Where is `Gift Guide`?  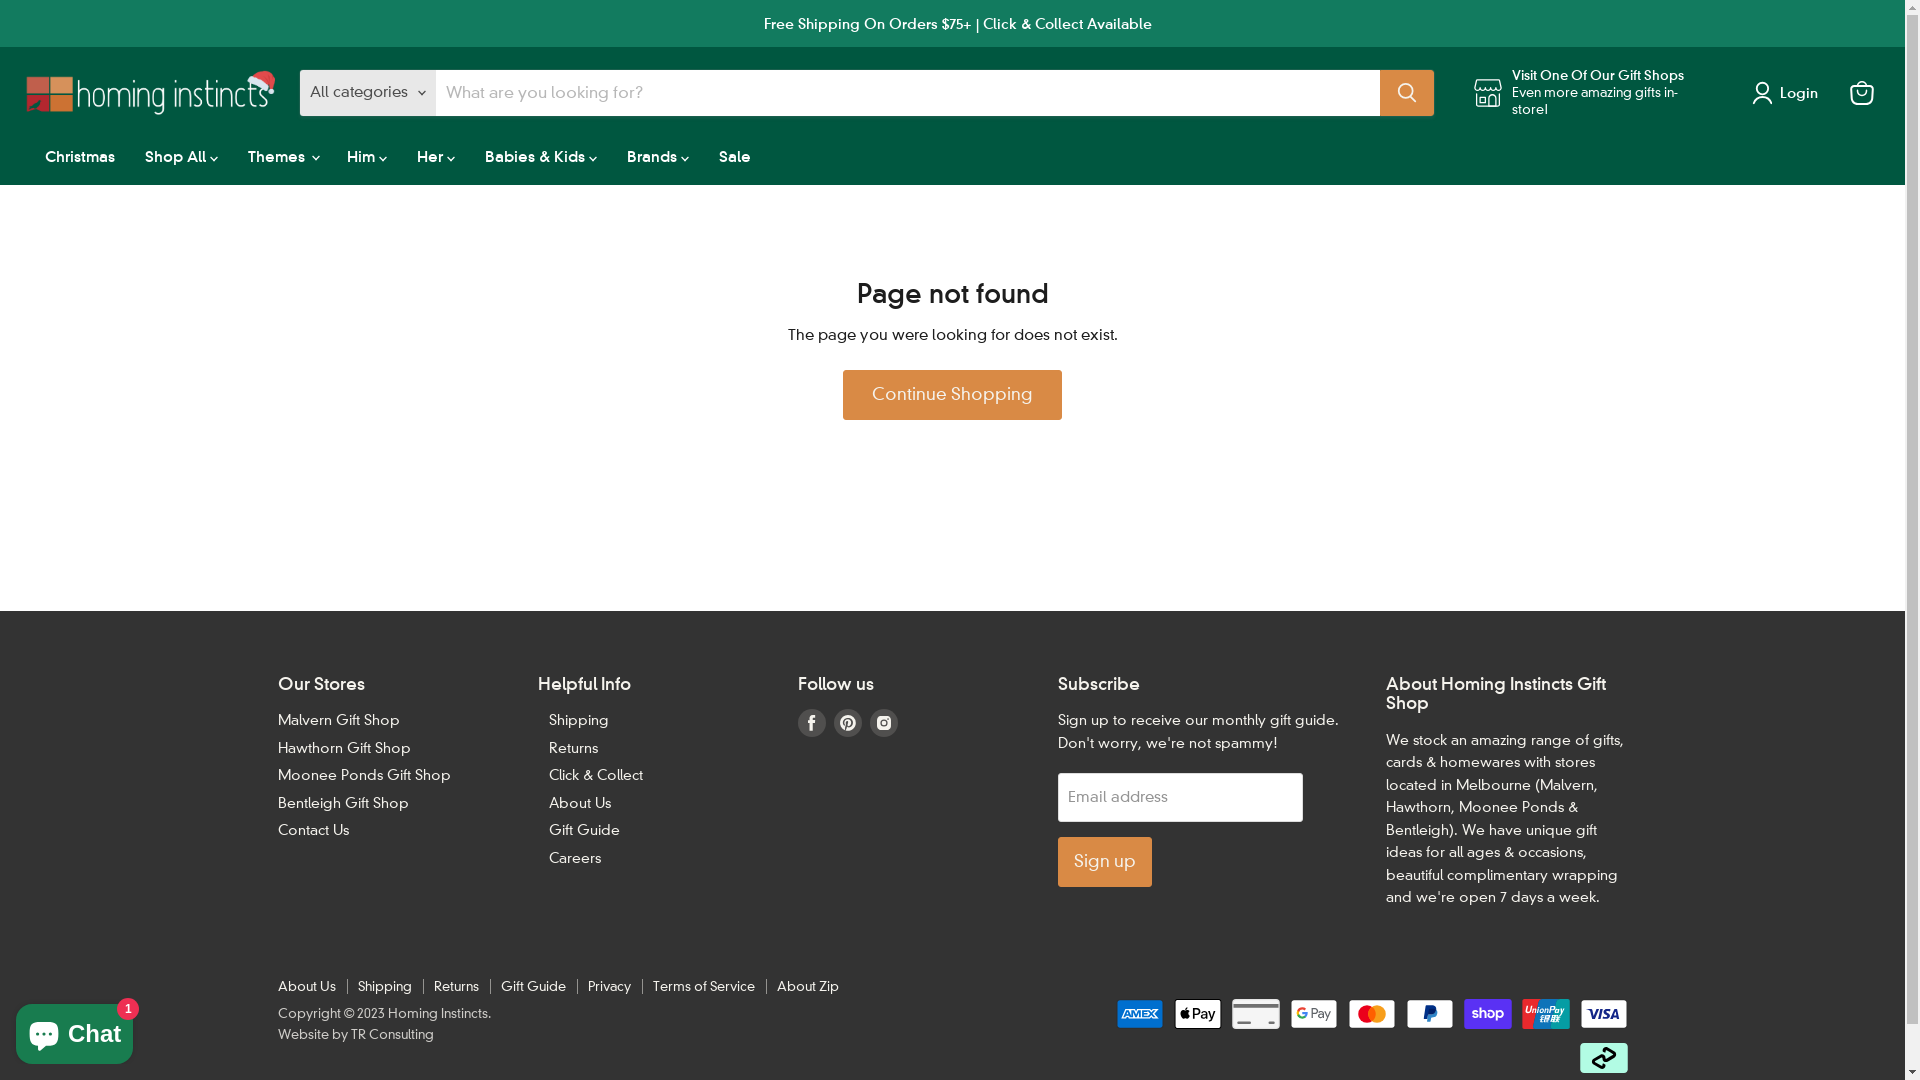
Gift Guide is located at coordinates (532, 986).